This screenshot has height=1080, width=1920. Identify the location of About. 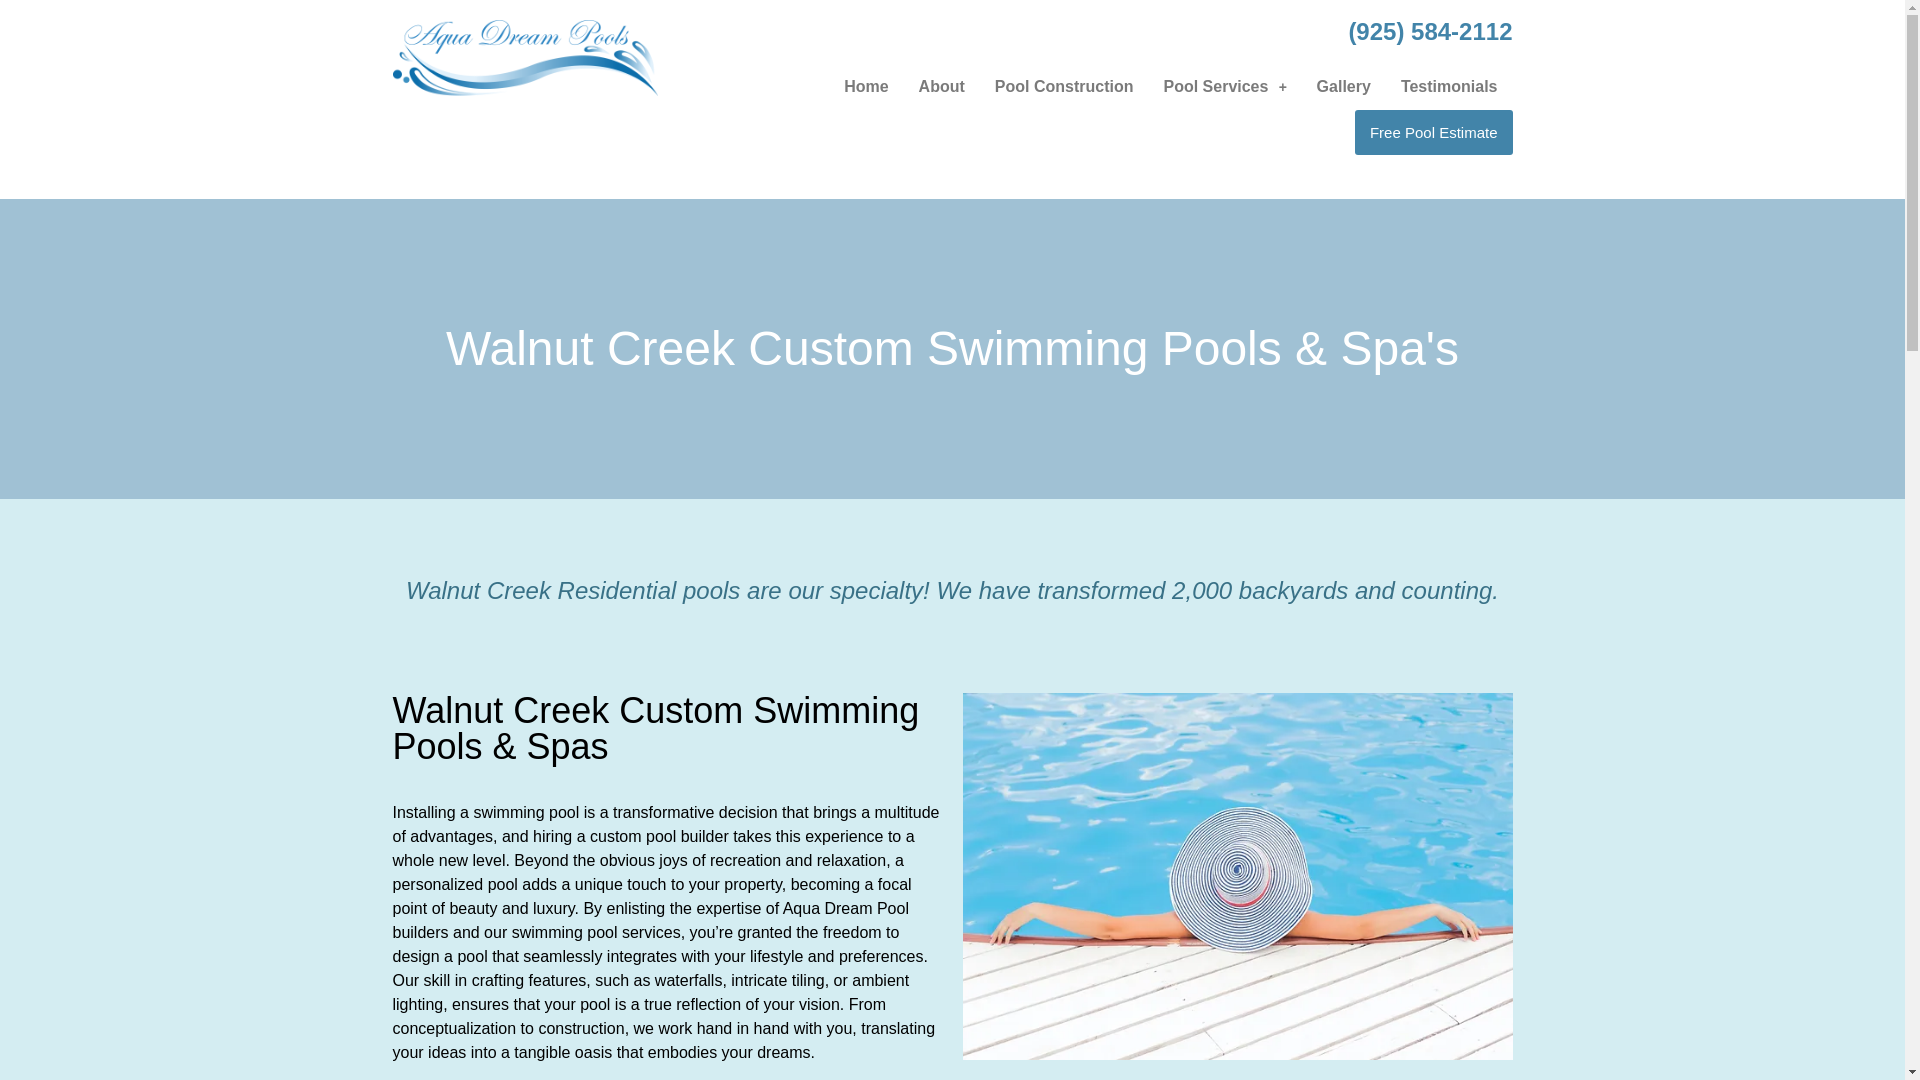
(942, 86).